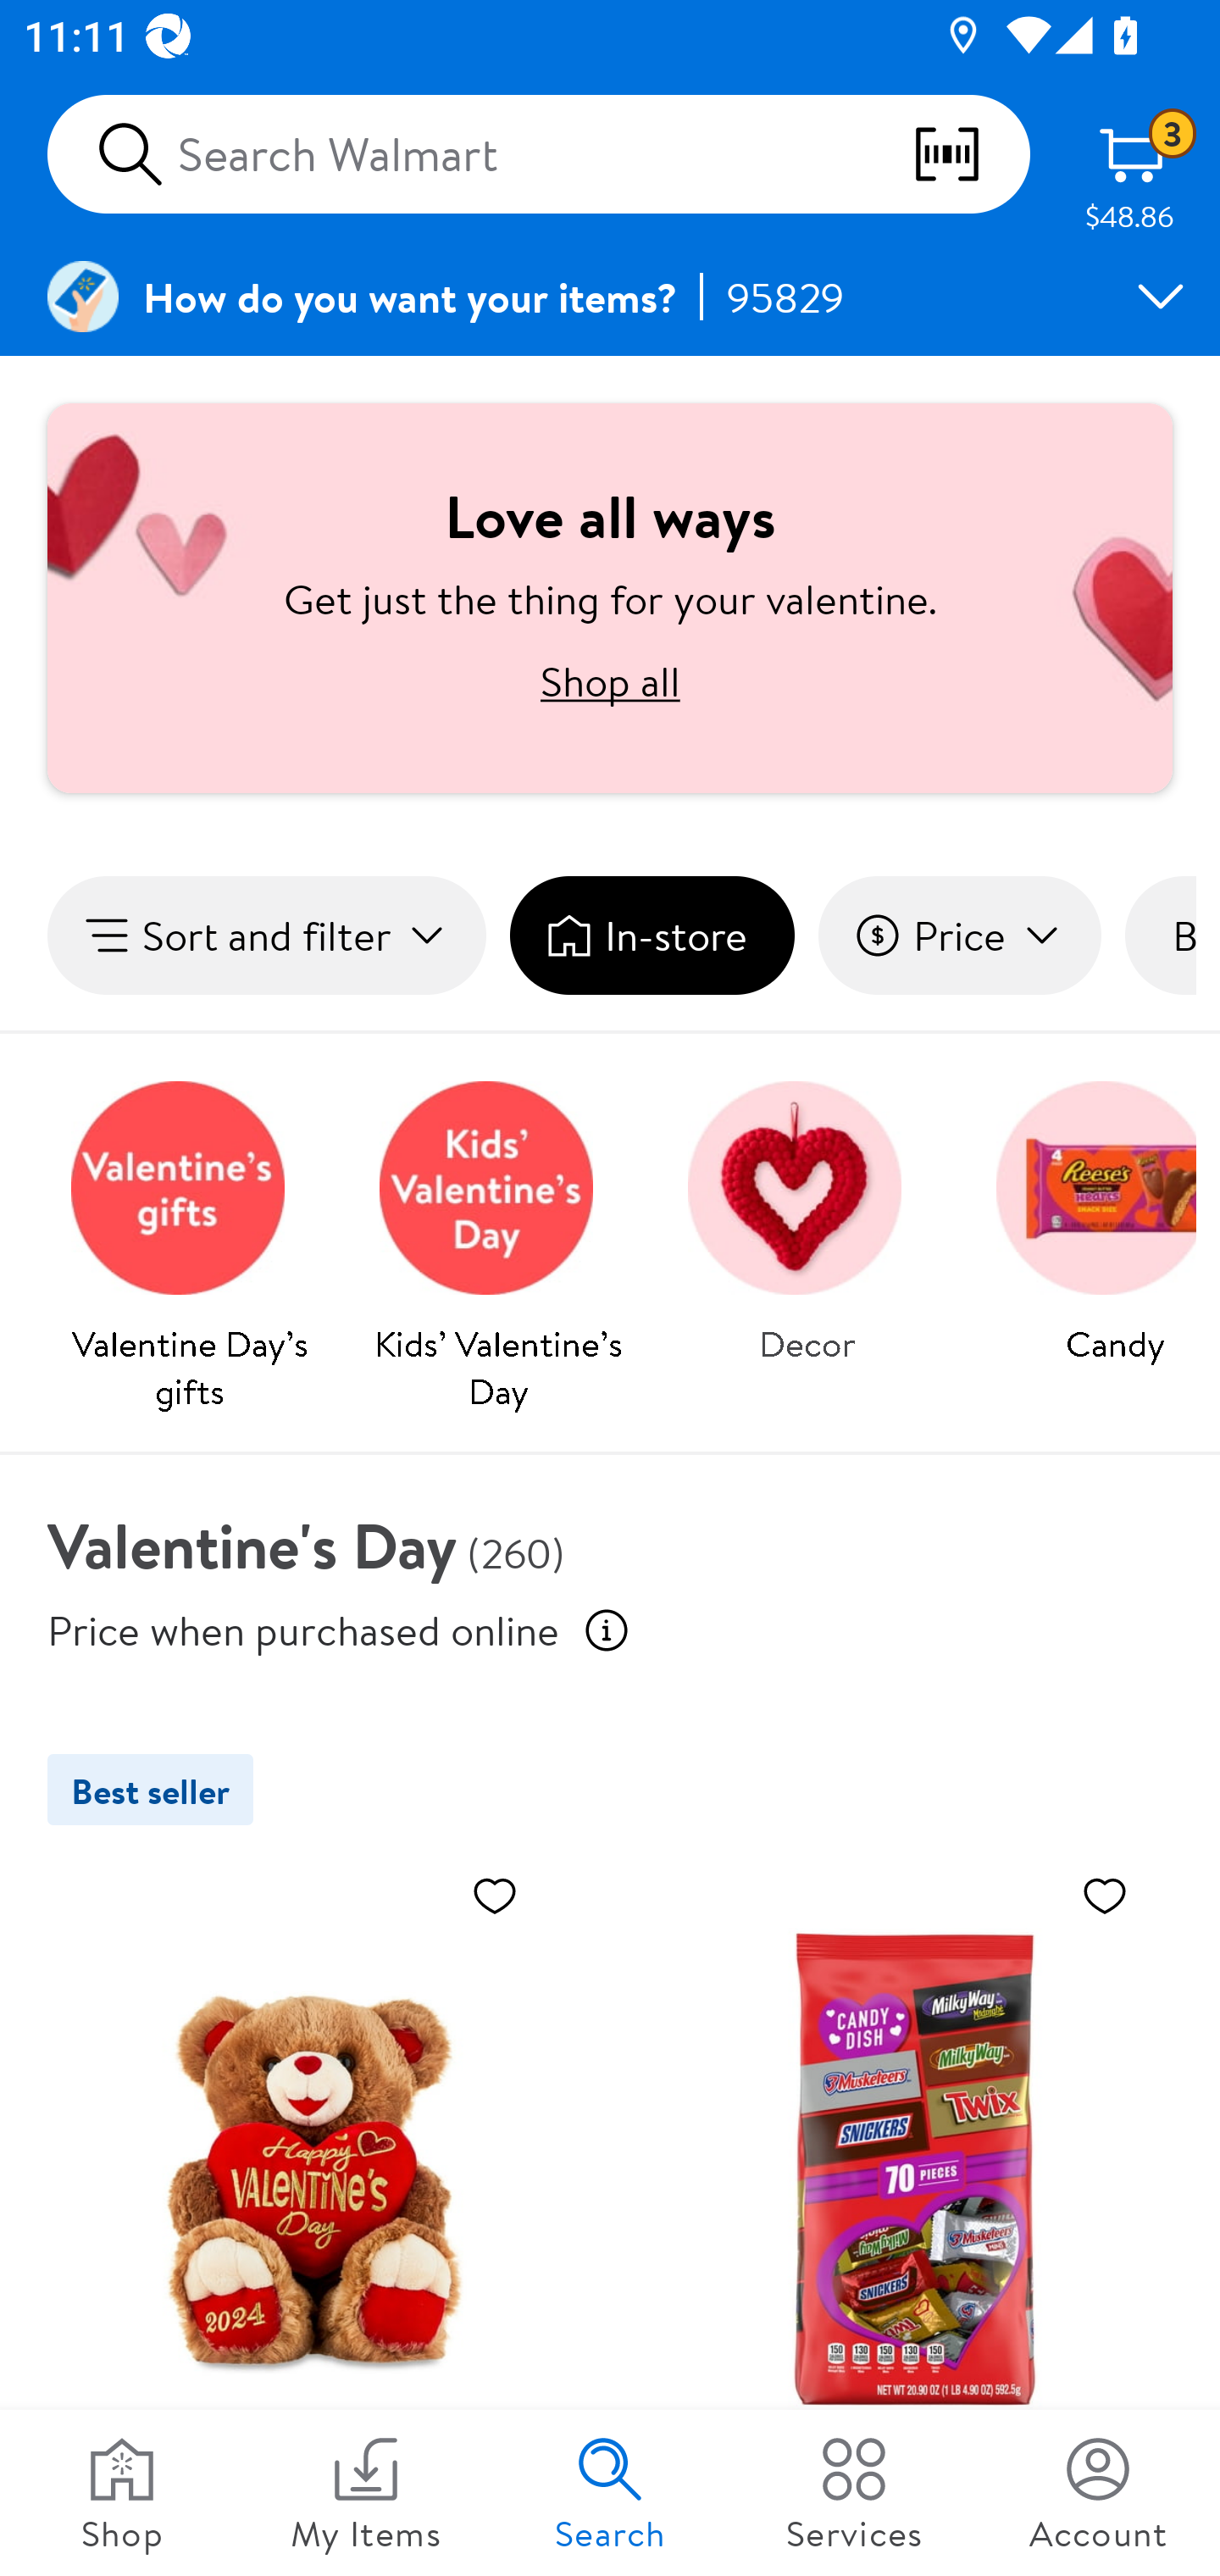  Describe the element at coordinates (1084, 1213) in the screenshot. I see `Search by Candy Candy` at that location.